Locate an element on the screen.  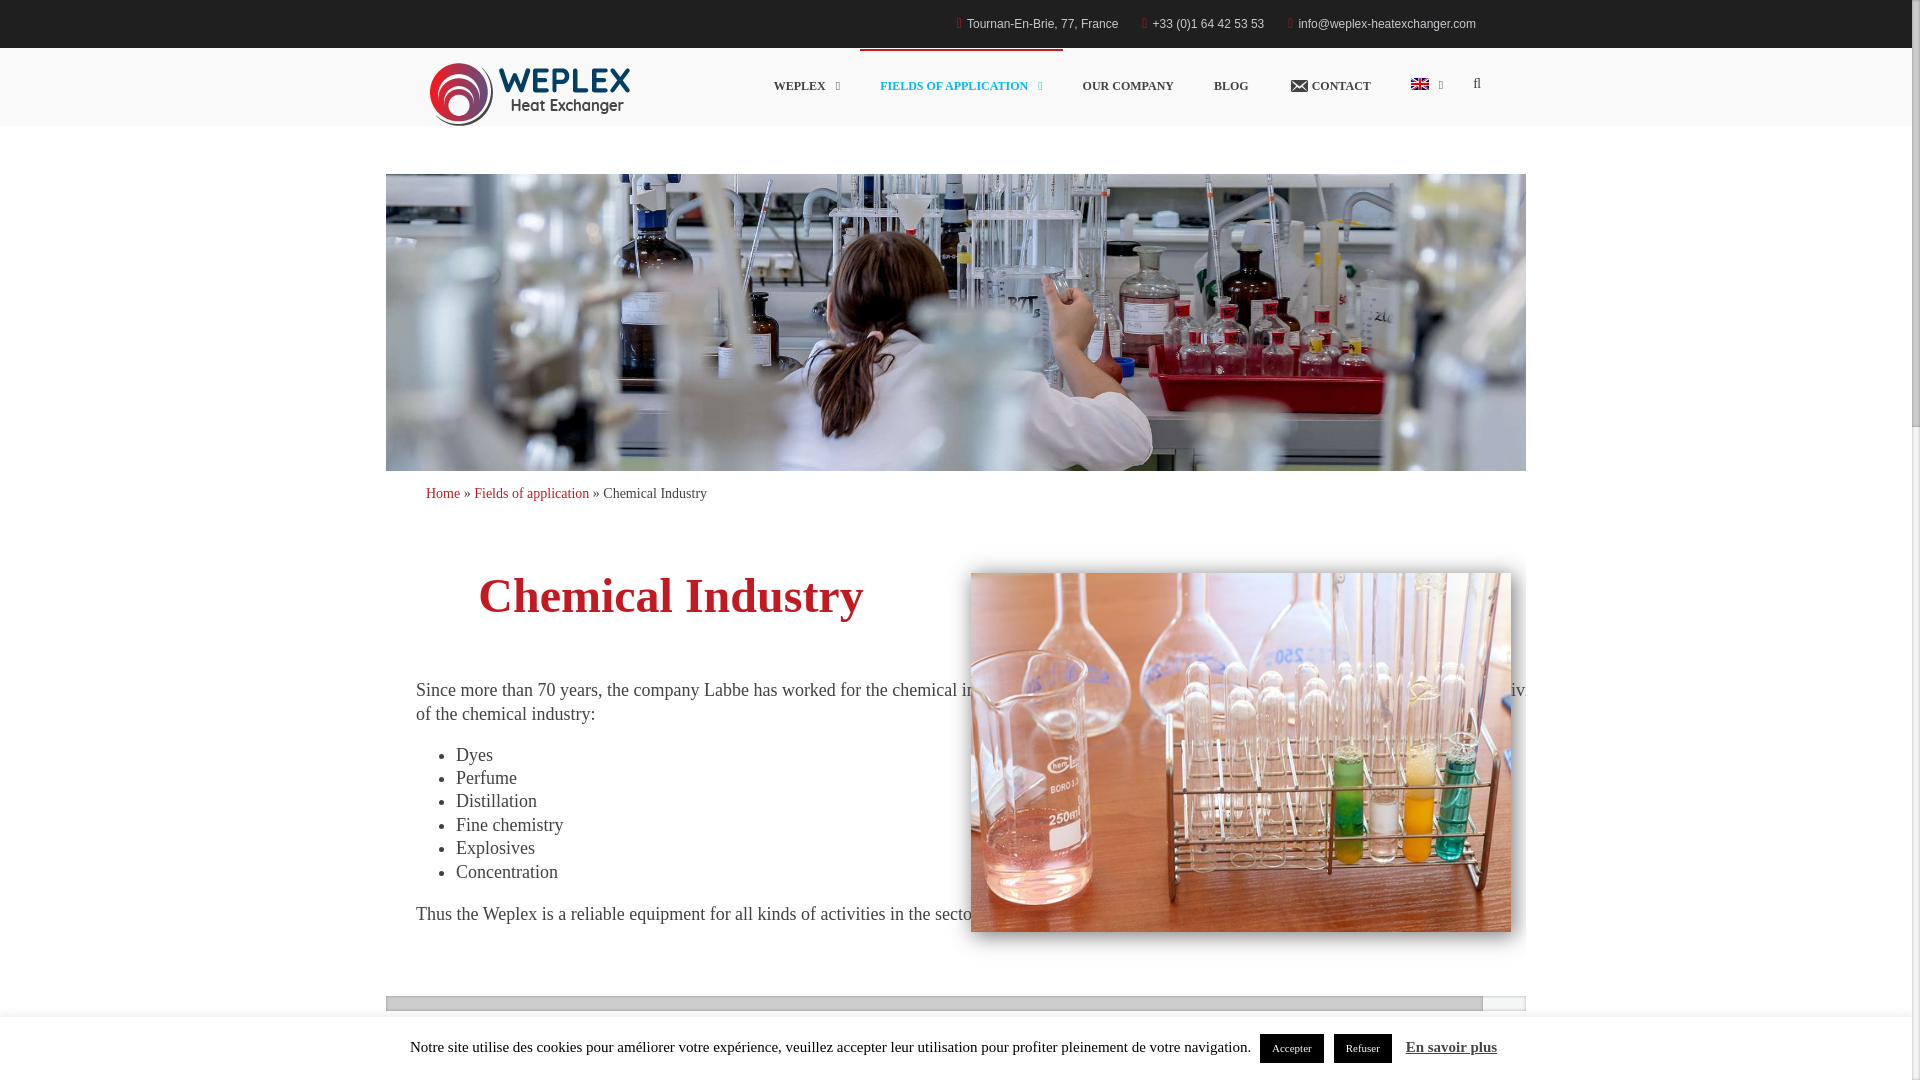
Search is located at coordinates (1422, 191).